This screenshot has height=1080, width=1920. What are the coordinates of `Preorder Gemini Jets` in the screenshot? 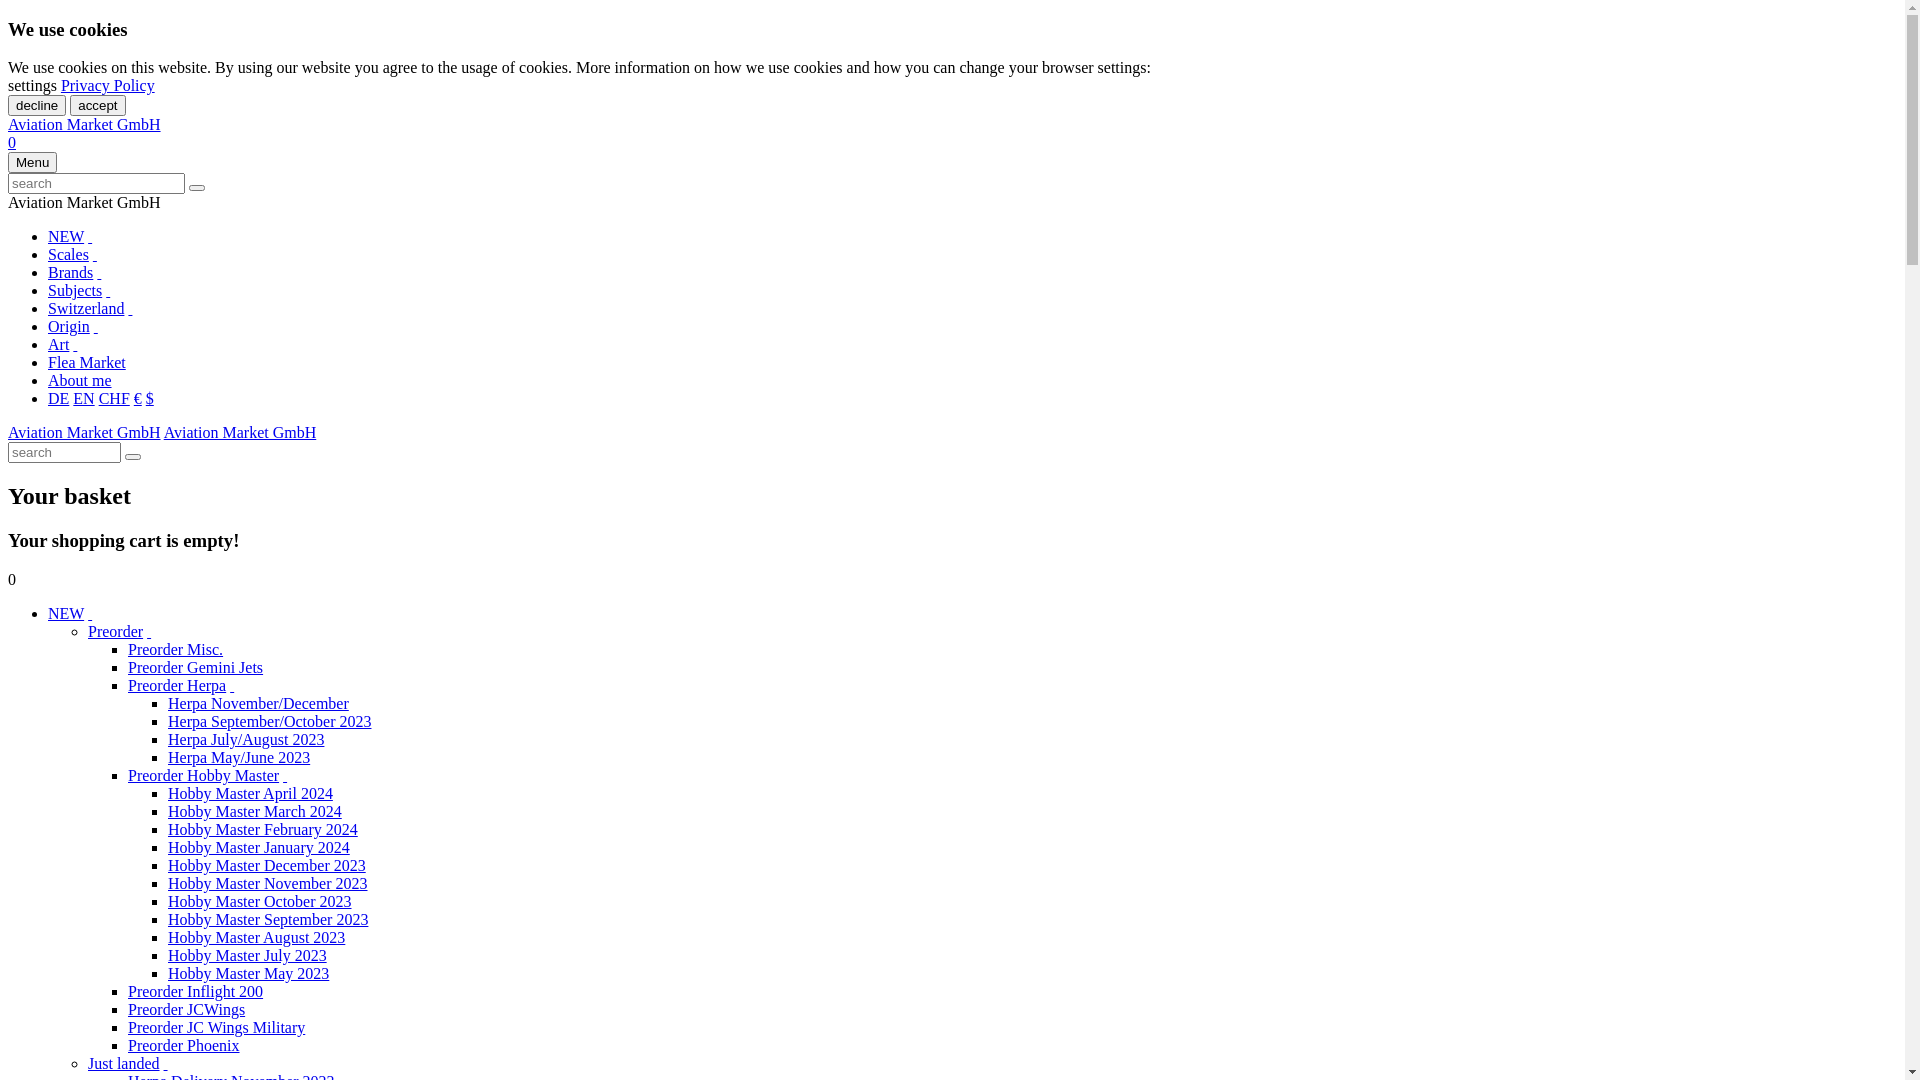 It's located at (196, 668).